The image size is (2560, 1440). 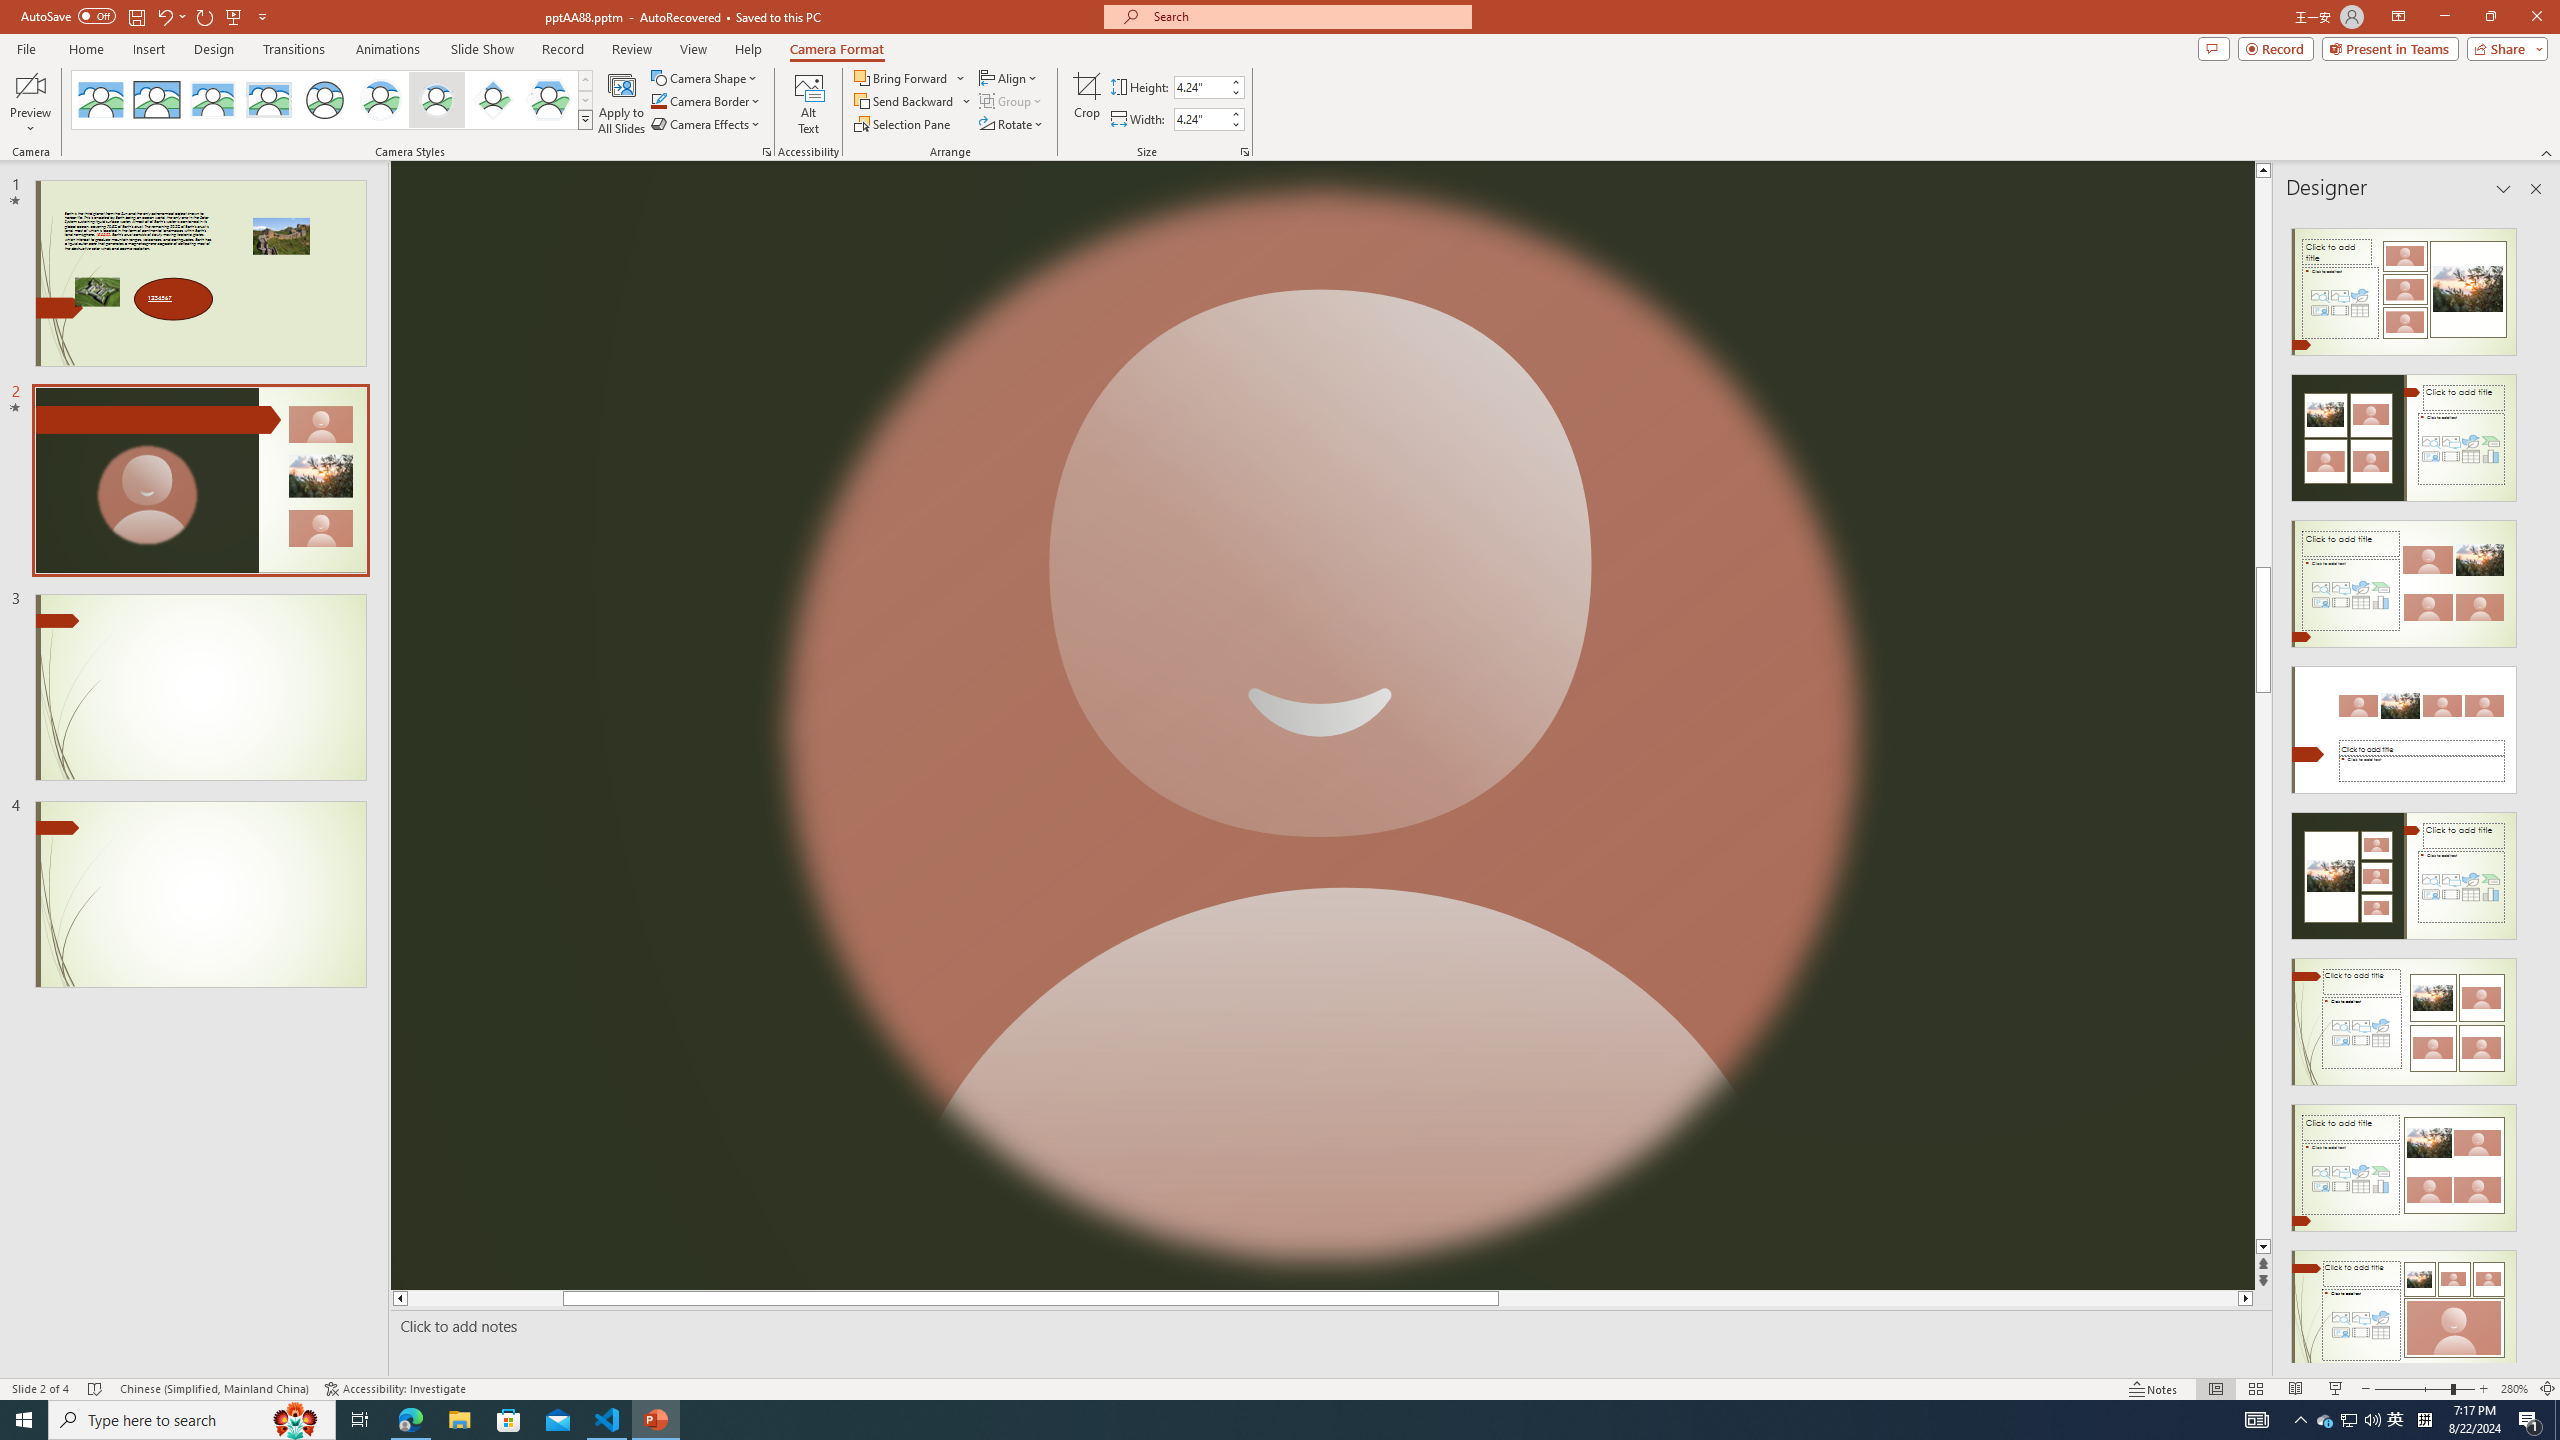 What do you see at coordinates (586, 119) in the screenshot?
I see `Camera Styles` at bounding box center [586, 119].